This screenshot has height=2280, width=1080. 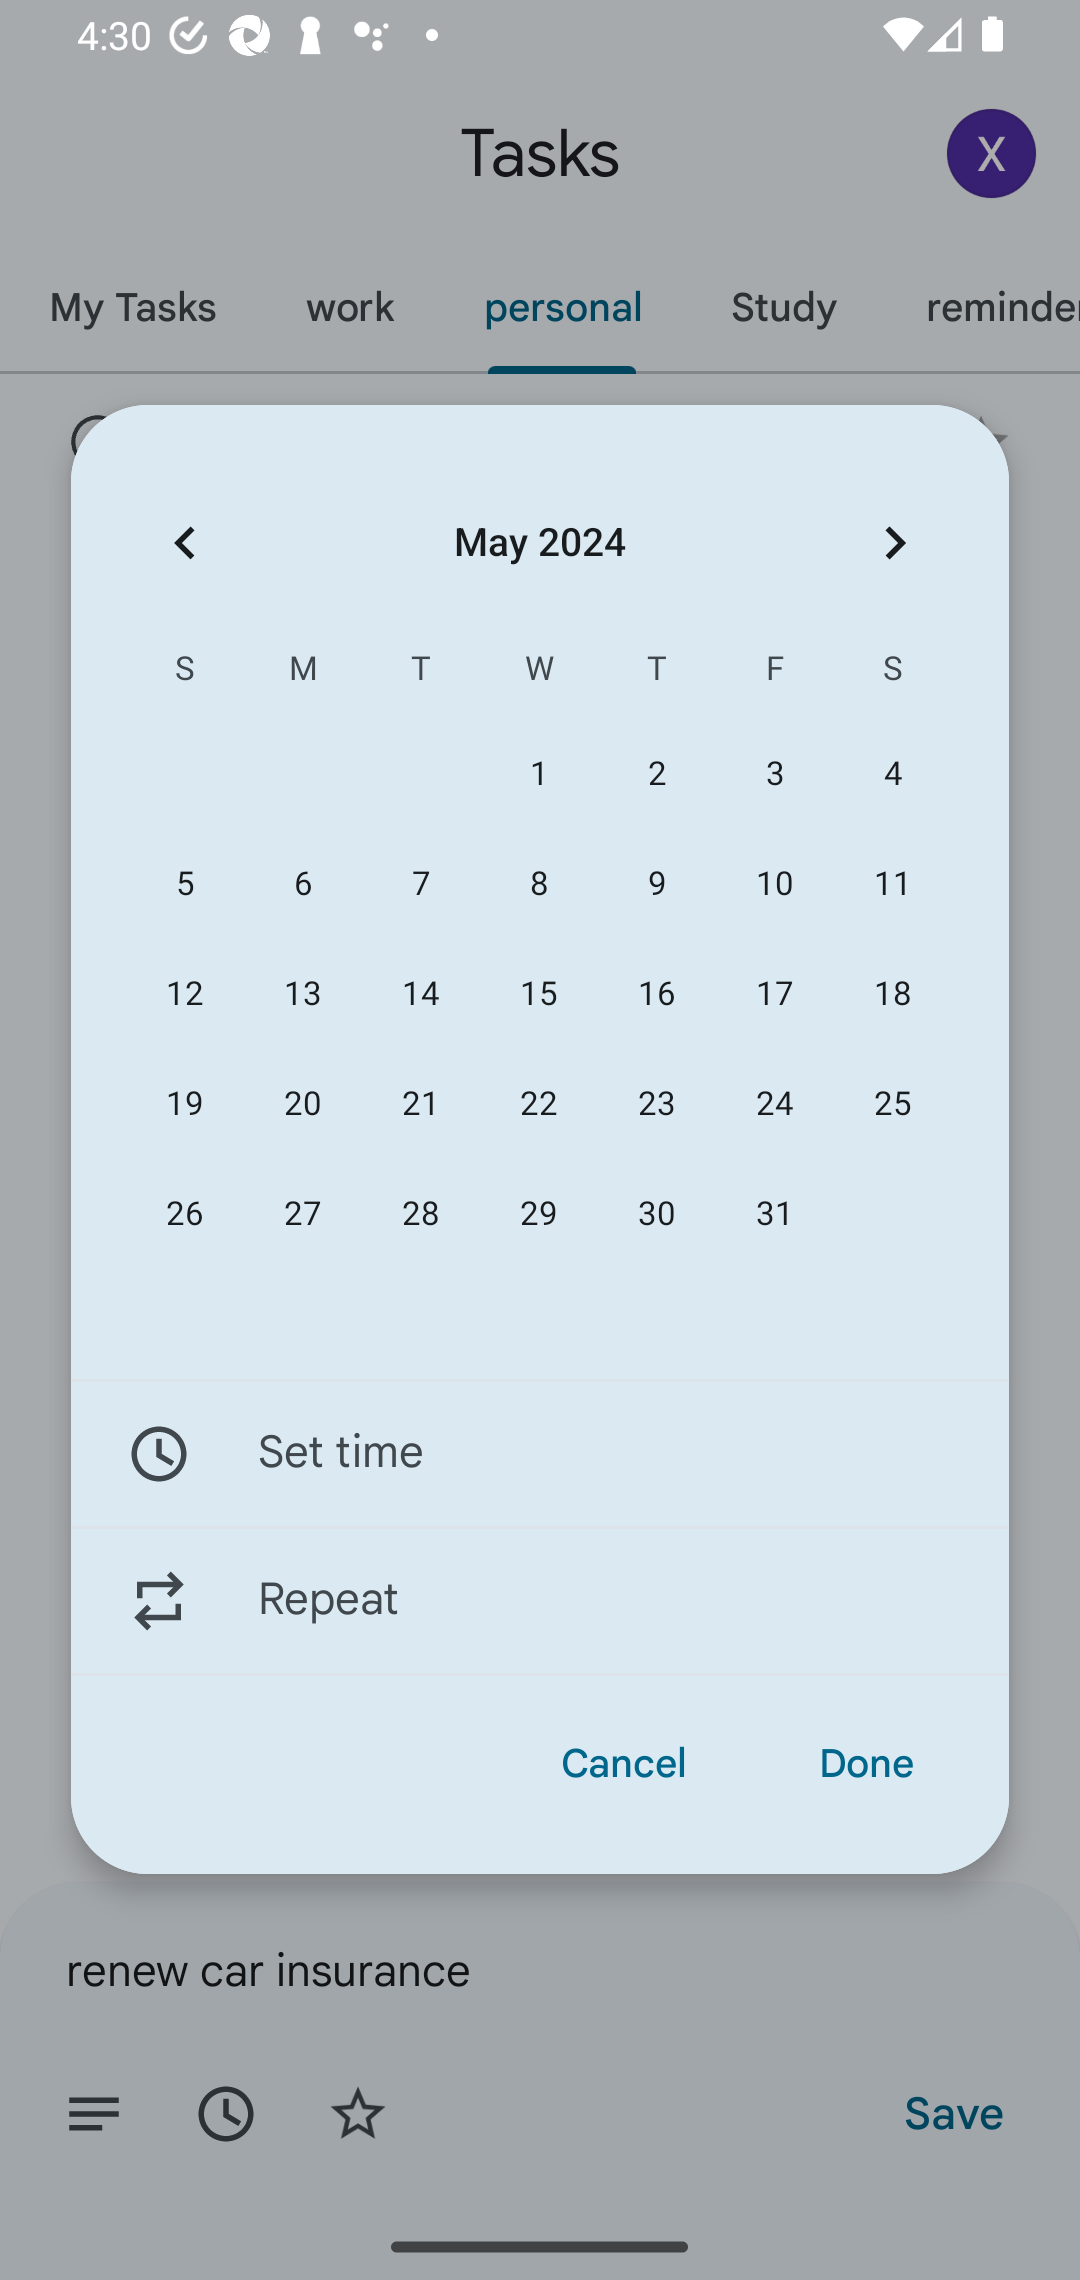 What do you see at coordinates (538, 884) in the screenshot?
I see `8 08 May 2024` at bounding box center [538, 884].